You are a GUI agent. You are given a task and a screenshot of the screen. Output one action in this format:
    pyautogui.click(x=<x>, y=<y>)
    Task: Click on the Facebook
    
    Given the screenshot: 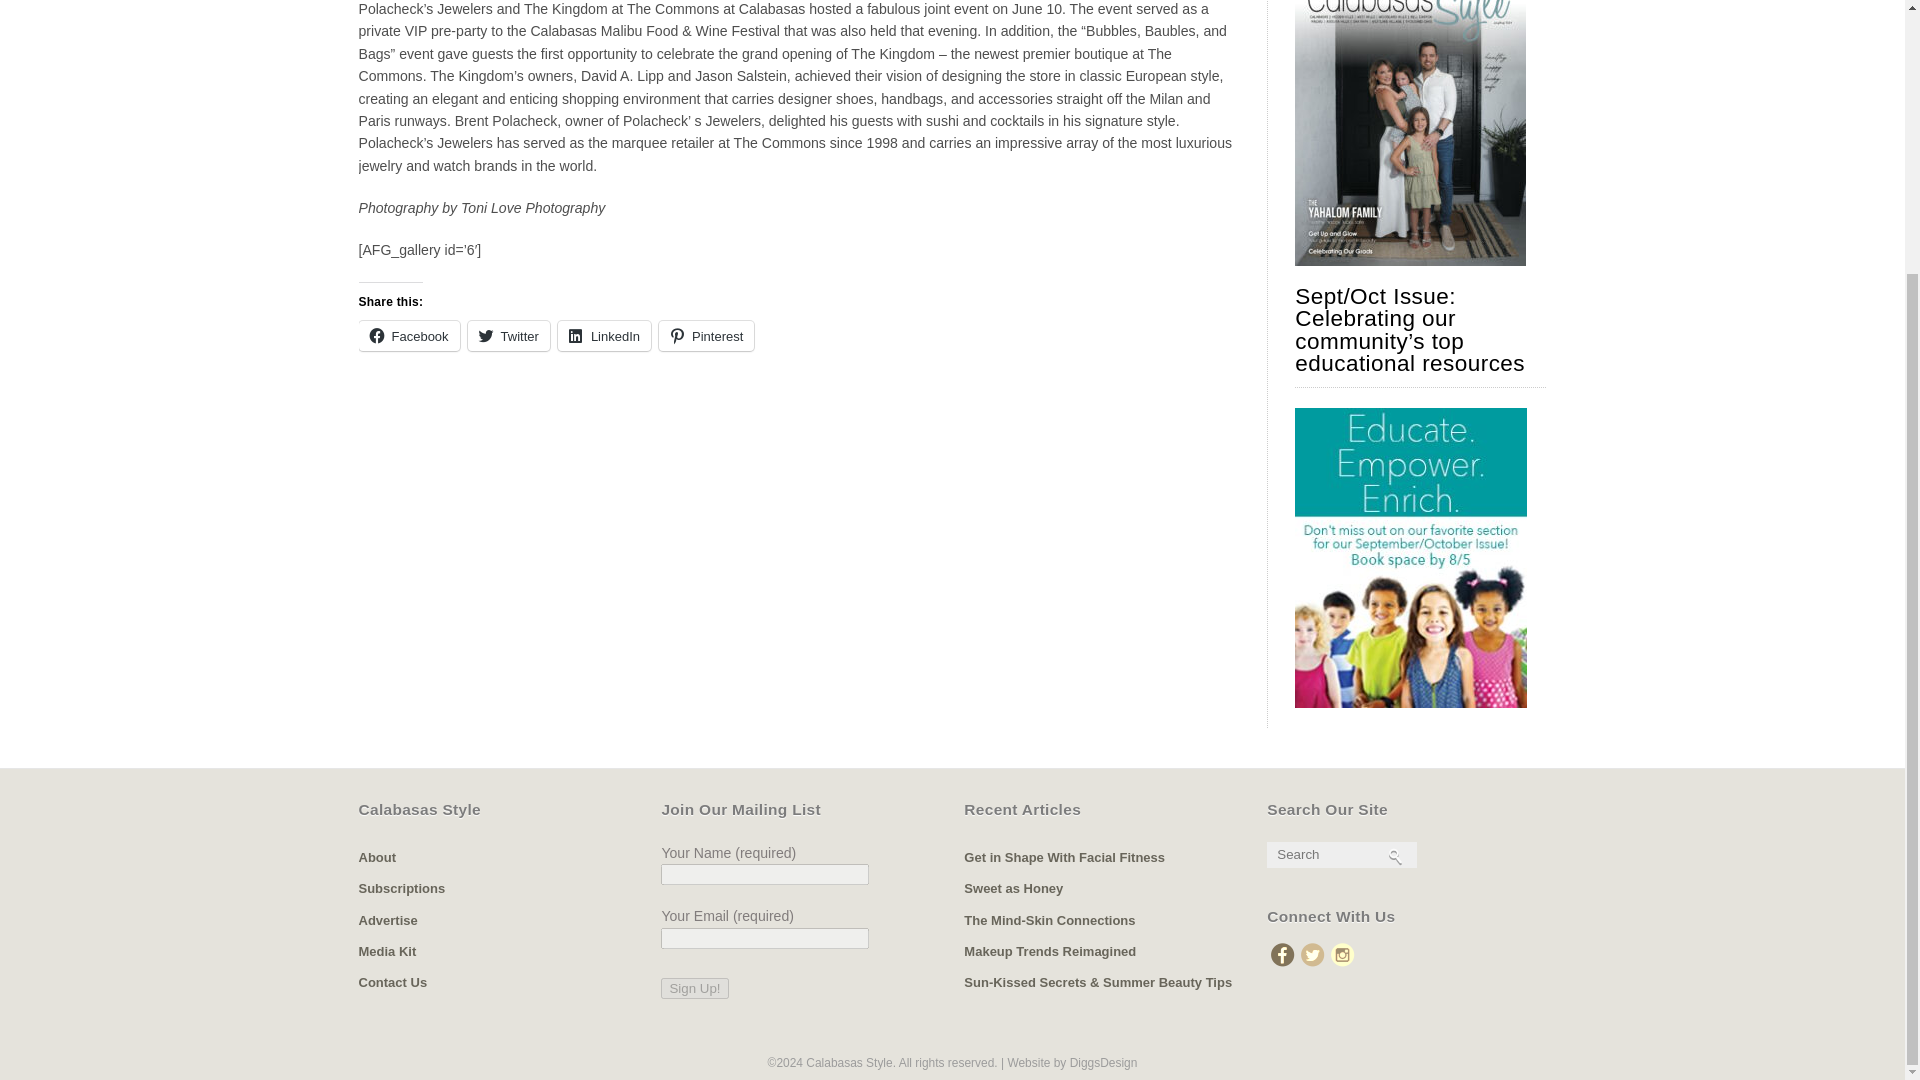 What is the action you would take?
    pyautogui.click(x=408, y=336)
    